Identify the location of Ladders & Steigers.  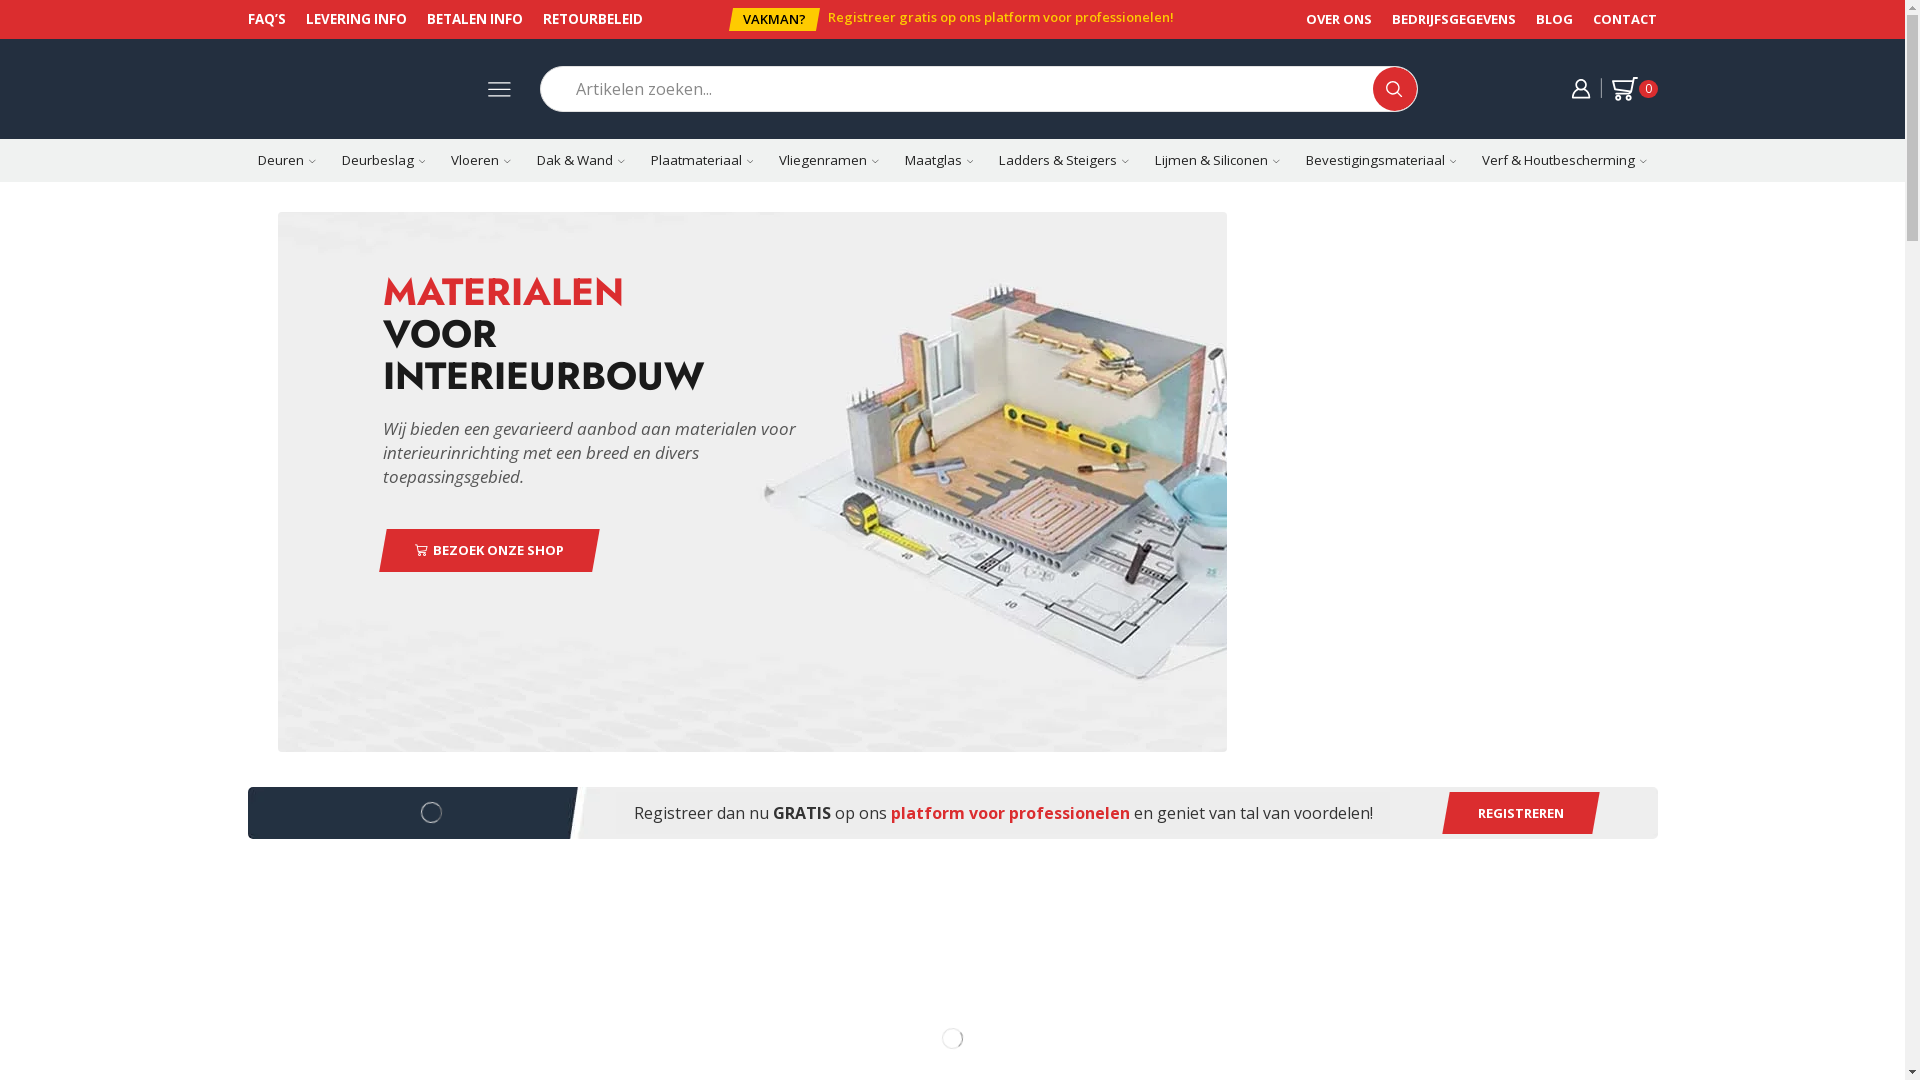
(1064, 160).